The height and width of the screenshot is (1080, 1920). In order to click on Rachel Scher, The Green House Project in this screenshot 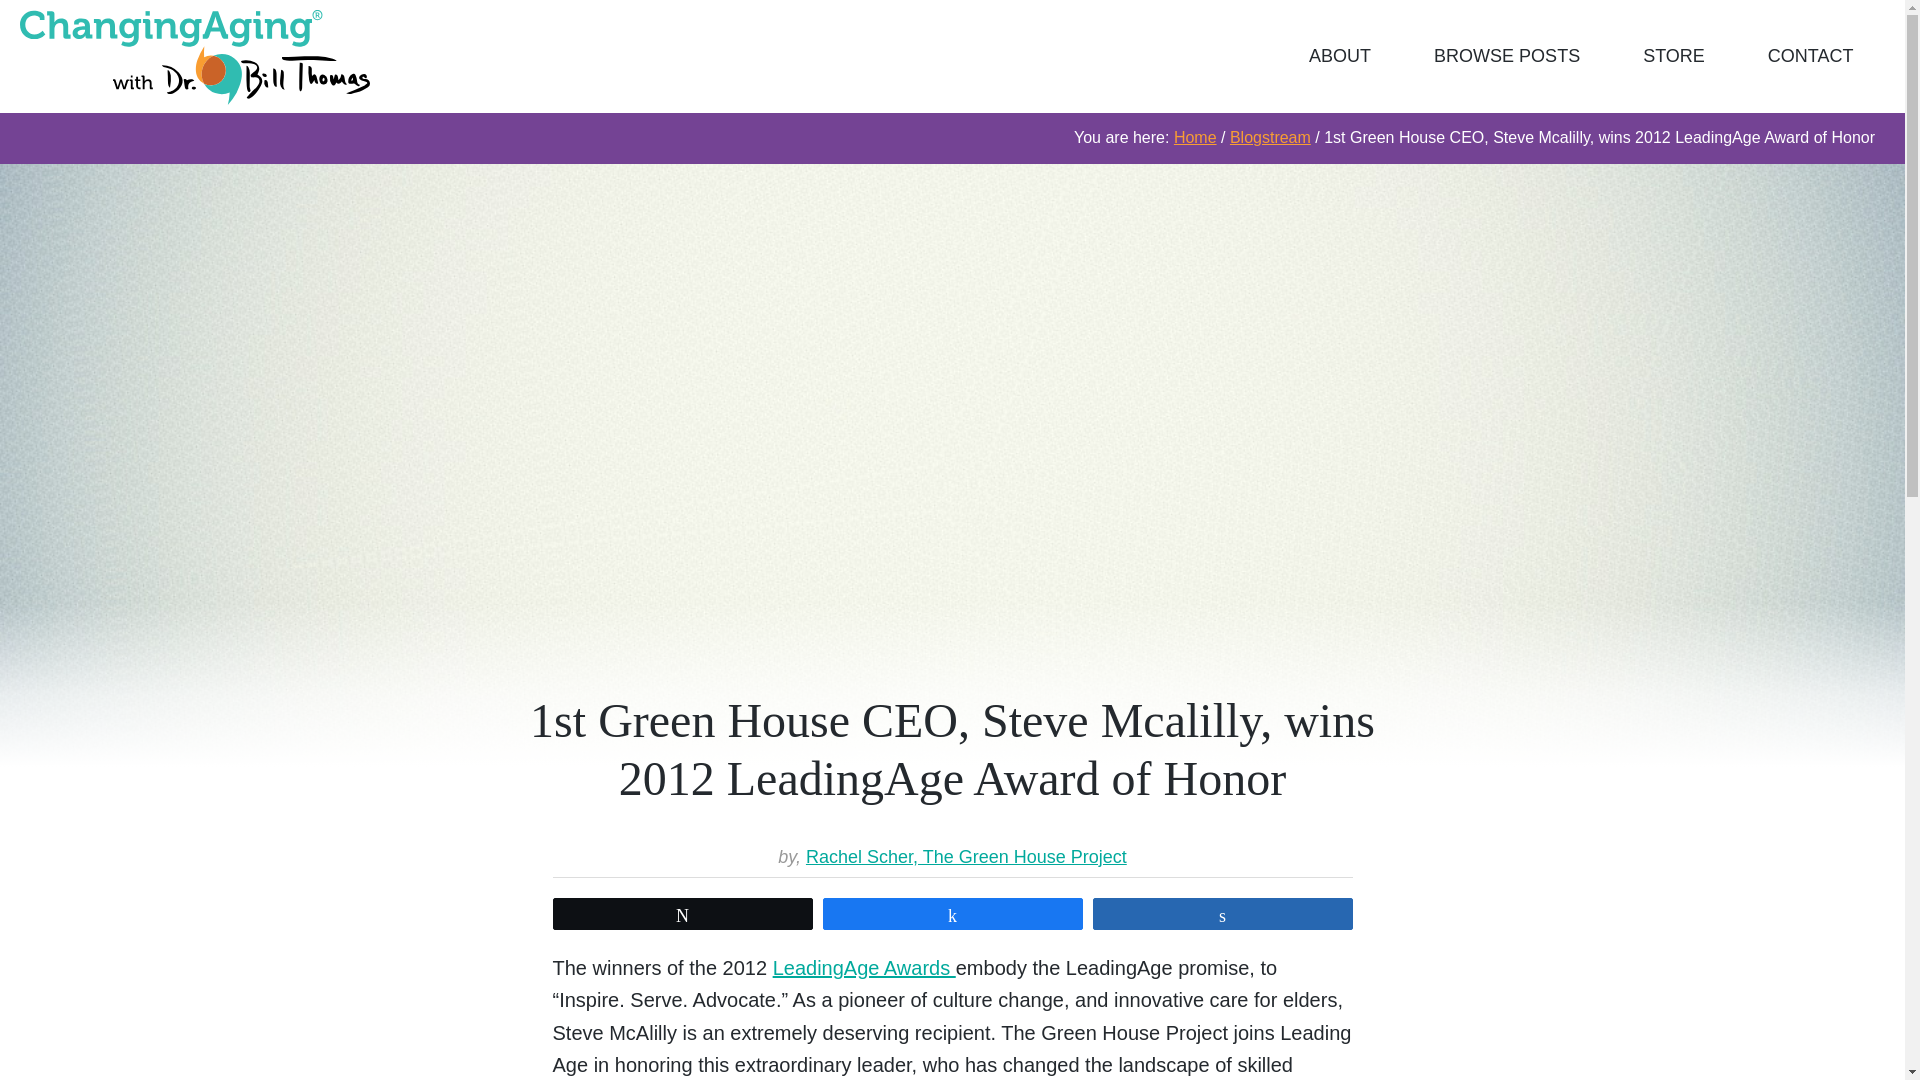, I will do `click(966, 856)`.